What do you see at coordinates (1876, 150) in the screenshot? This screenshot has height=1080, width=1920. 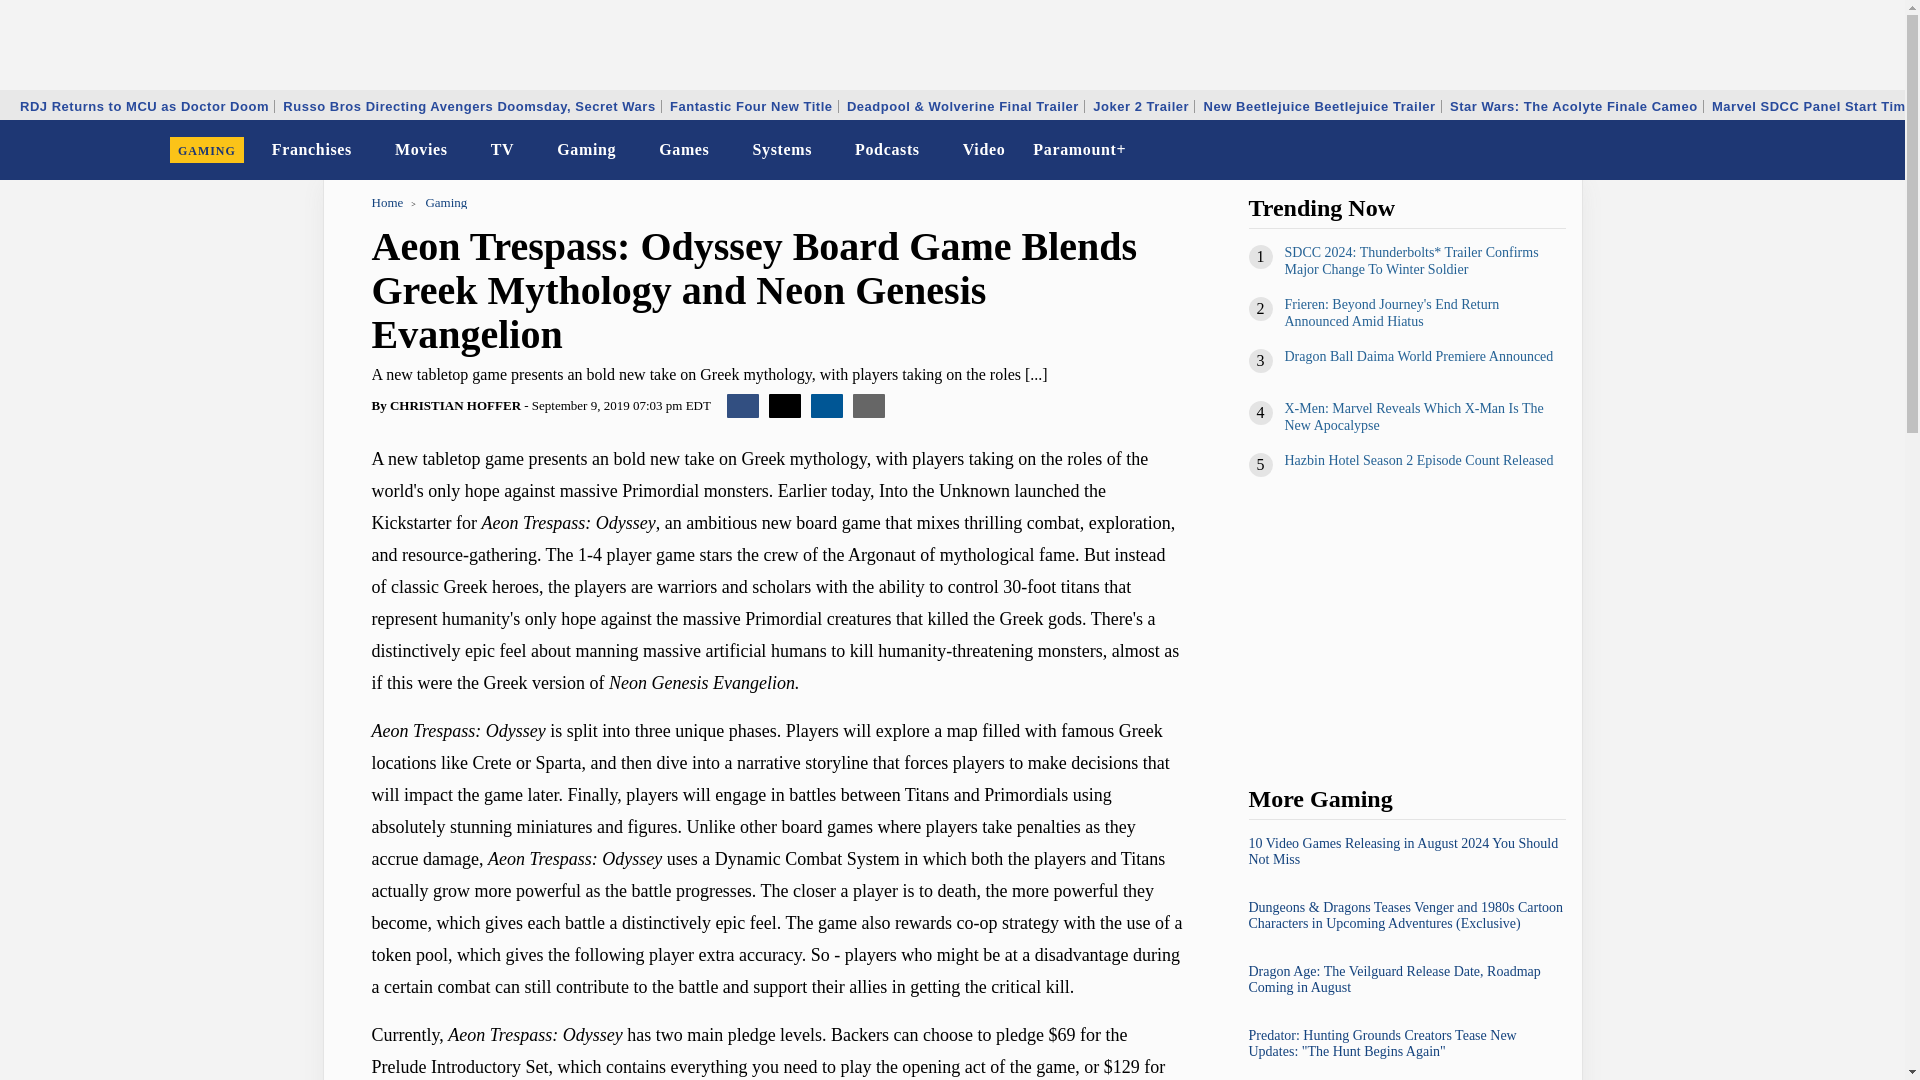 I see `Search` at bounding box center [1876, 150].